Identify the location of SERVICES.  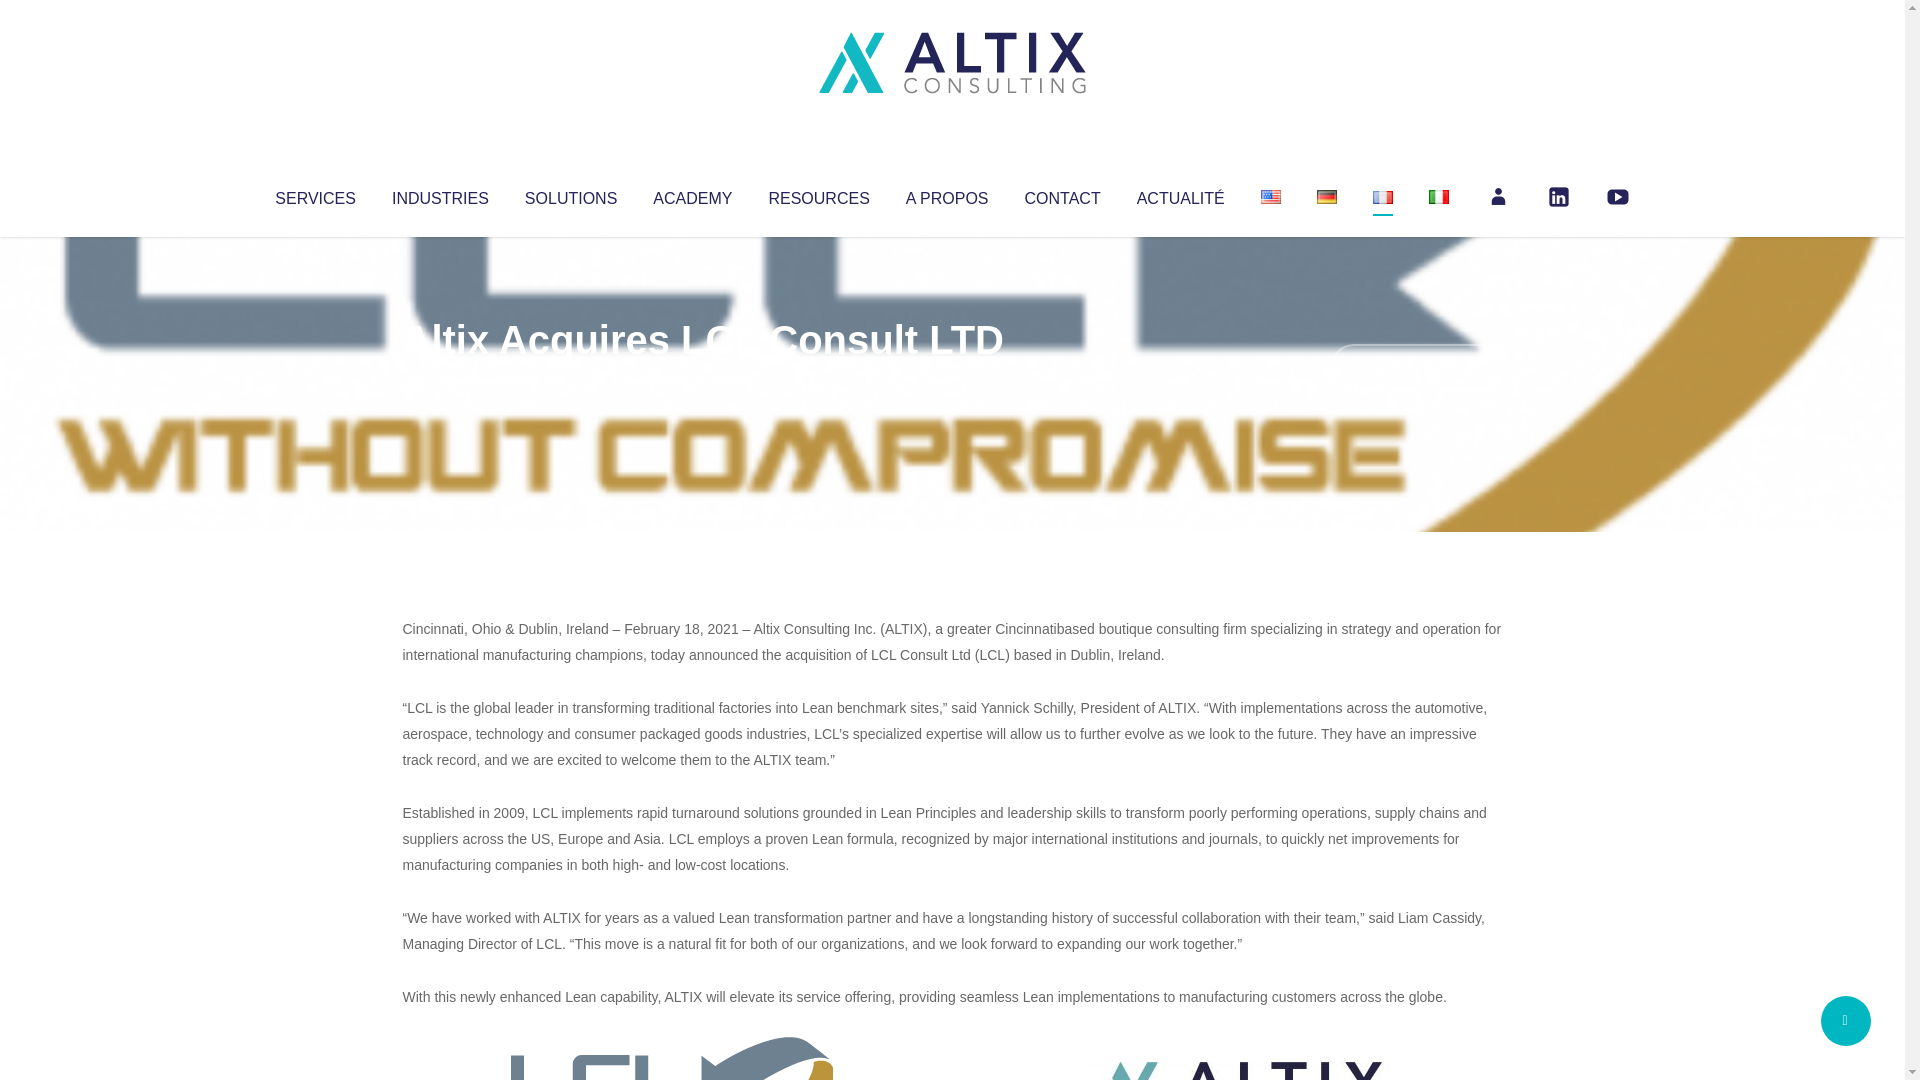
(314, 194).